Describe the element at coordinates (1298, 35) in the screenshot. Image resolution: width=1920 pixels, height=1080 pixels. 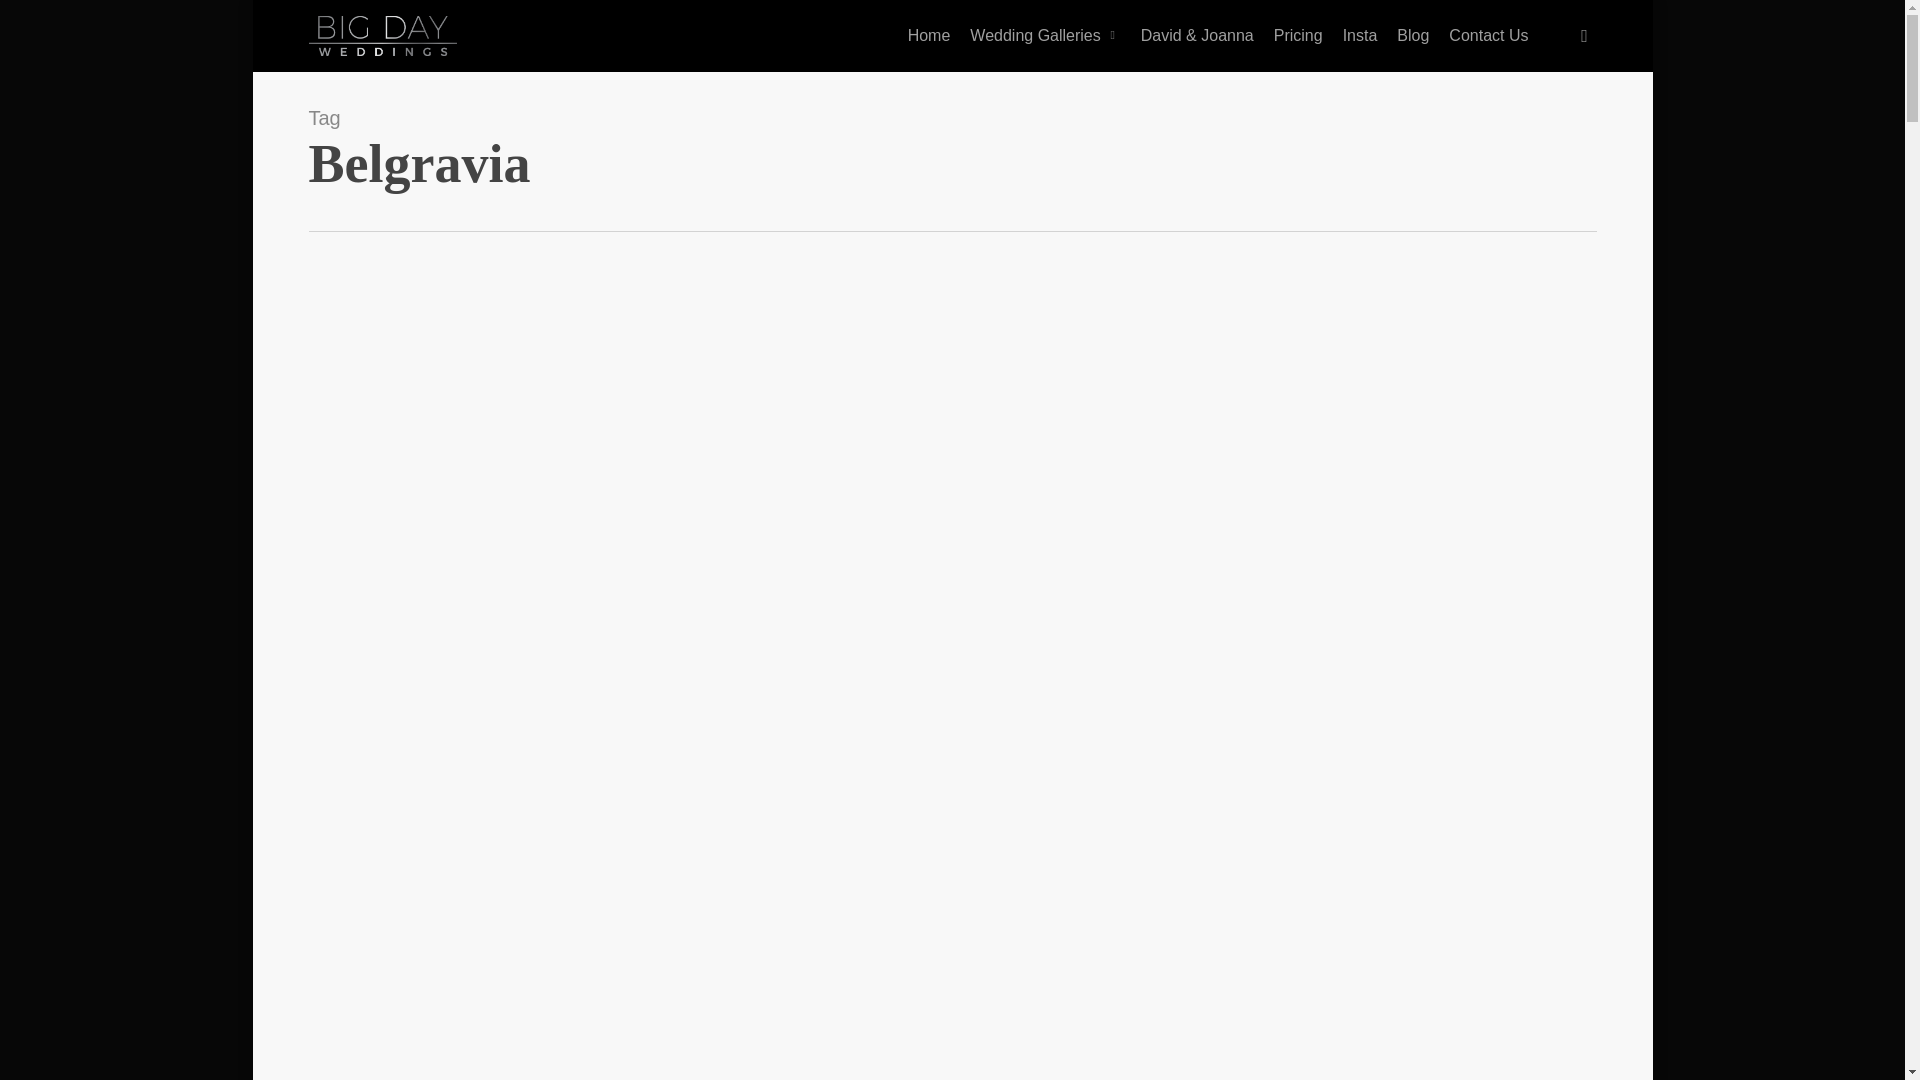
I see `Pricing` at that location.